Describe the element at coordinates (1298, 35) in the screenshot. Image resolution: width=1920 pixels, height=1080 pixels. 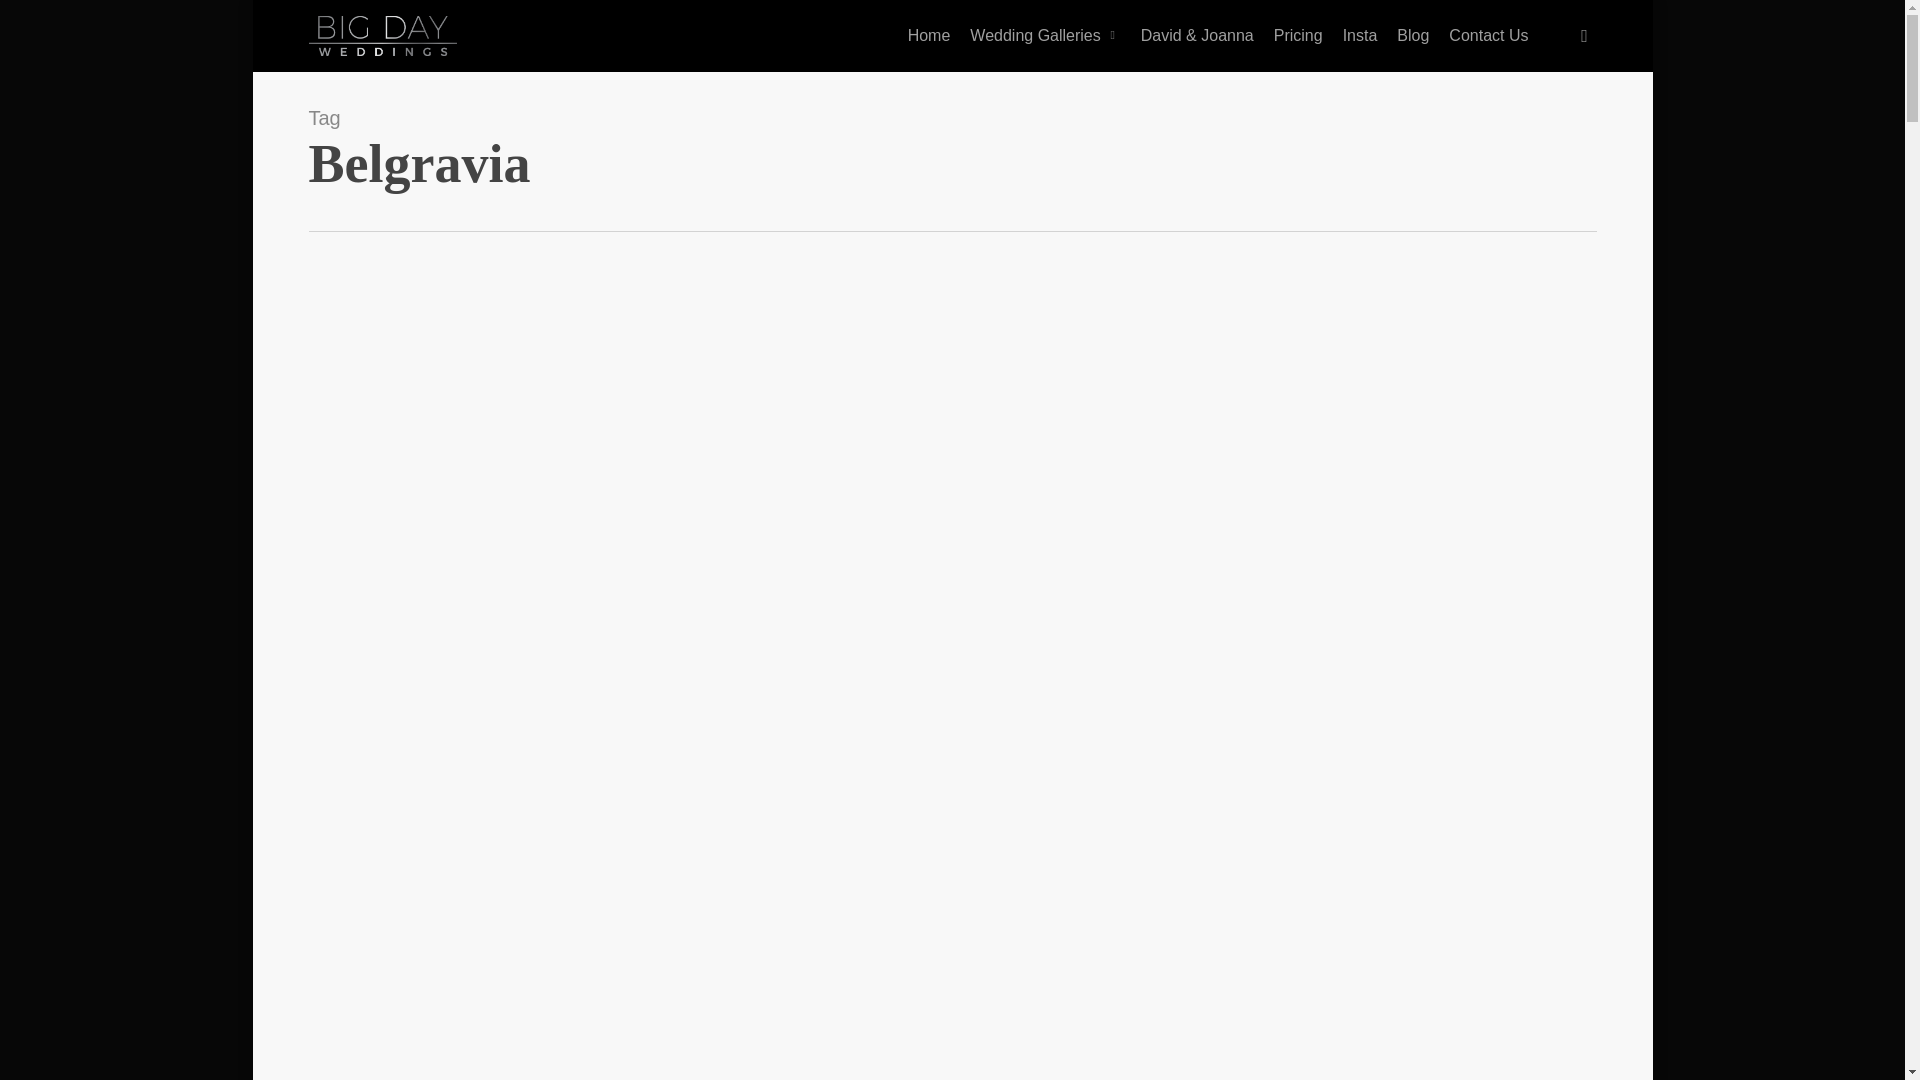
I see `Pricing` at that location.